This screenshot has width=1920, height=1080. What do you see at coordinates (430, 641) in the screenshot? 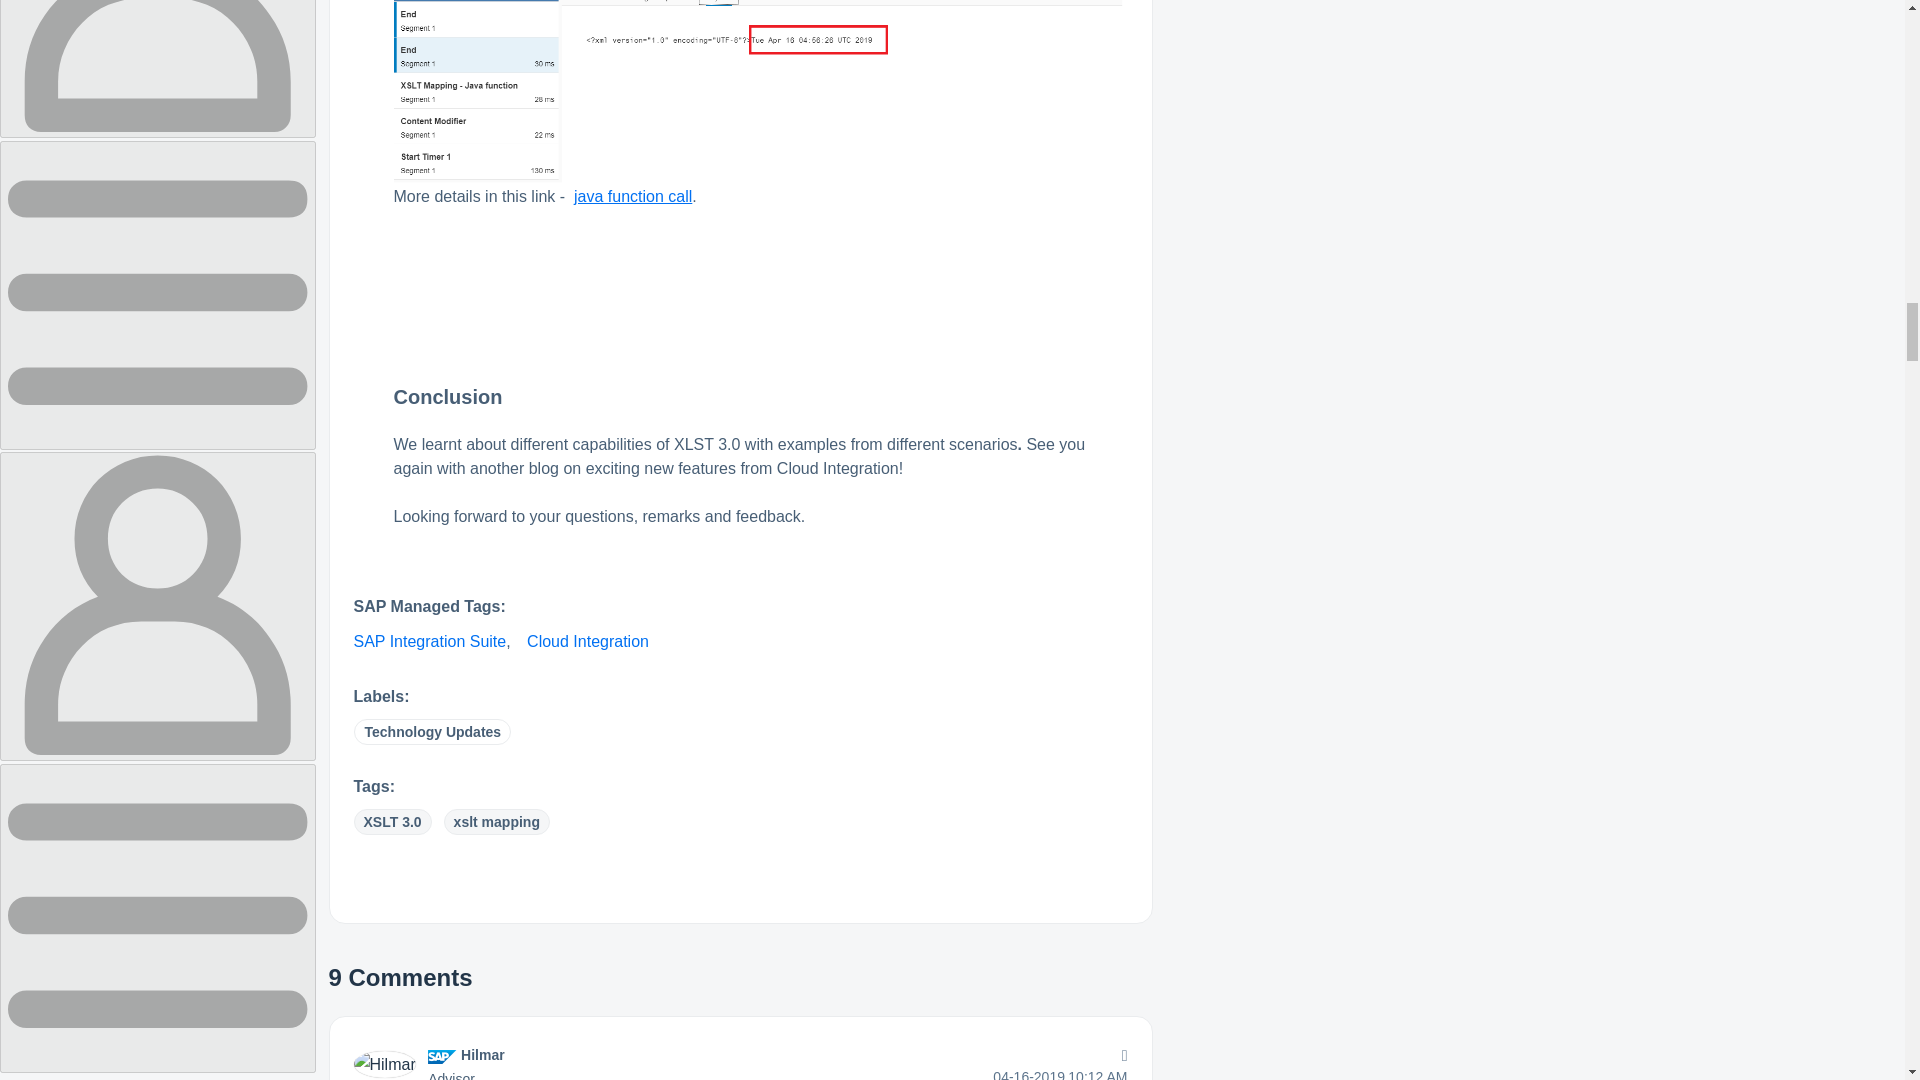
I see `SAP Integration Suite` at bounding box center [430, 641].